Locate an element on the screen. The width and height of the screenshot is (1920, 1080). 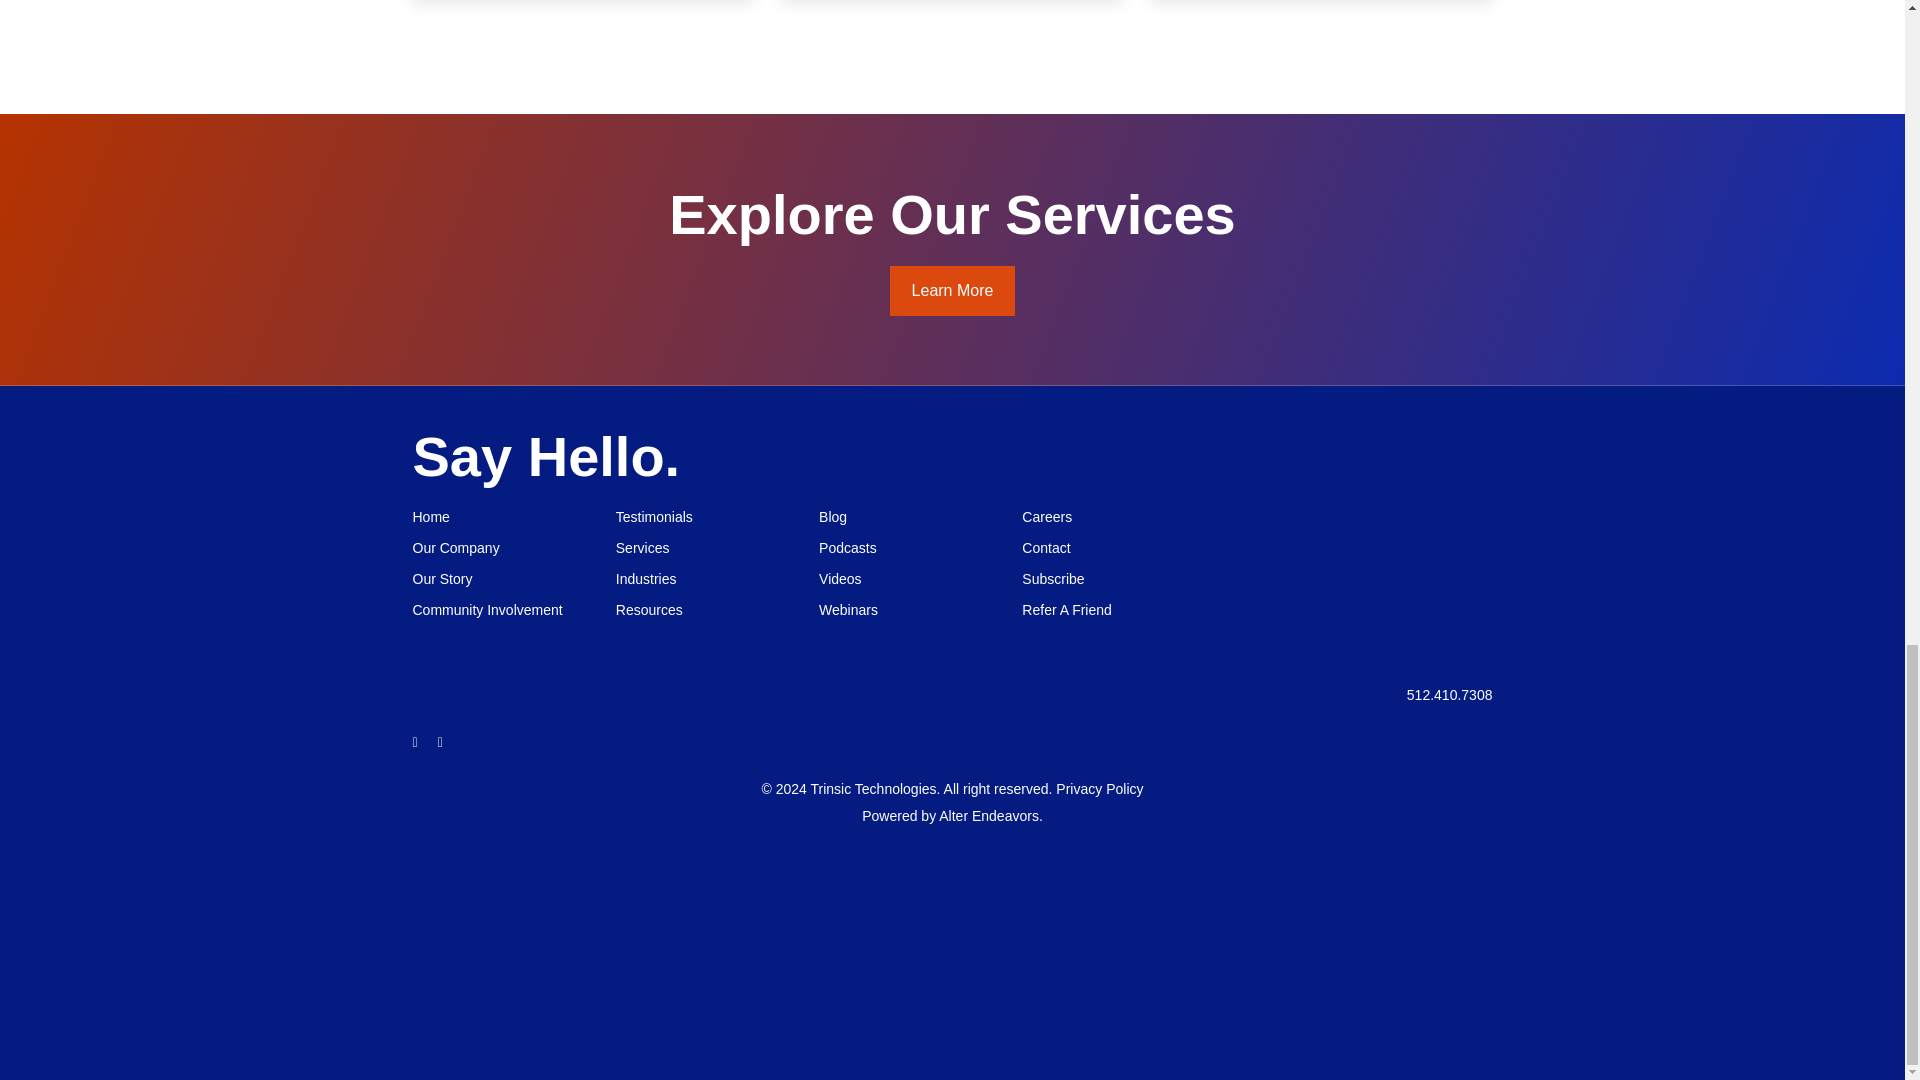
Learn More is located at coordinates (952, 290).